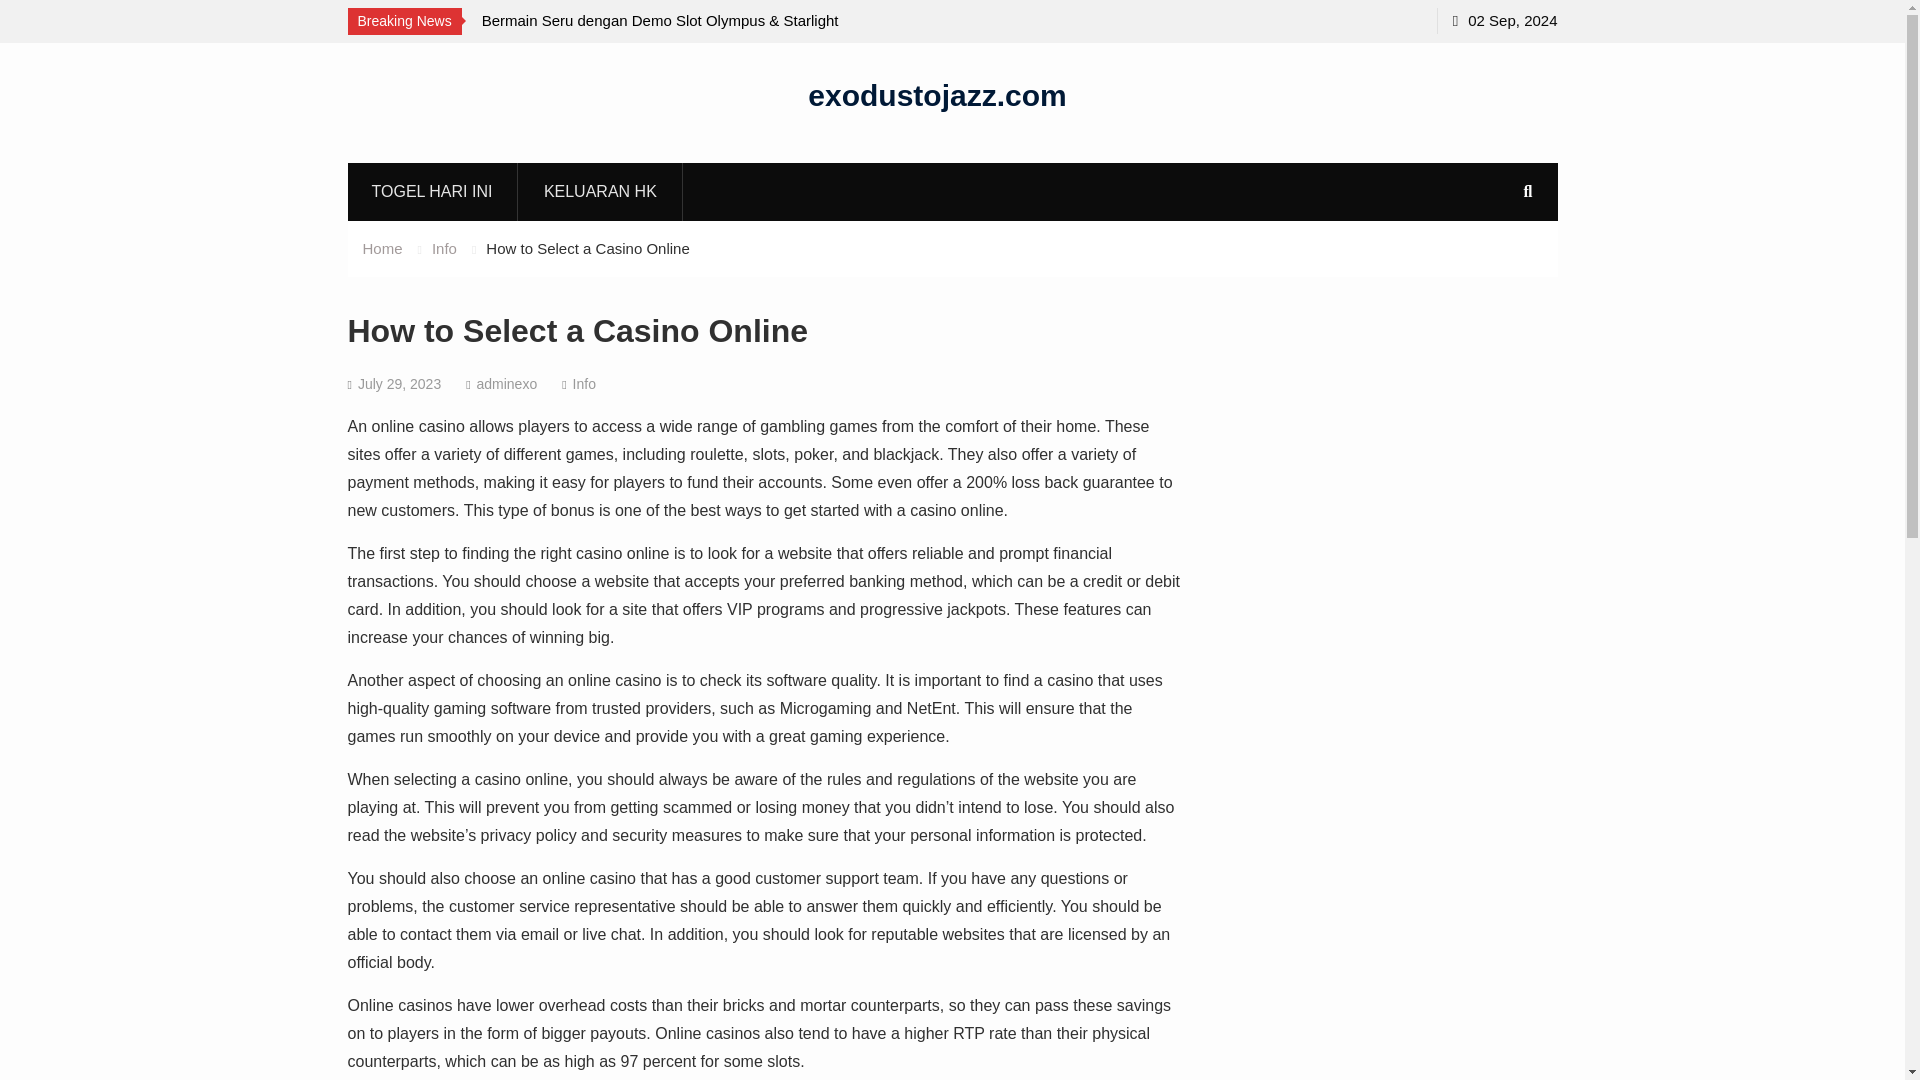  What do you see at coordinates (382, 248) in the screenshot?
I see `Home` at bounding box center [382, 248].